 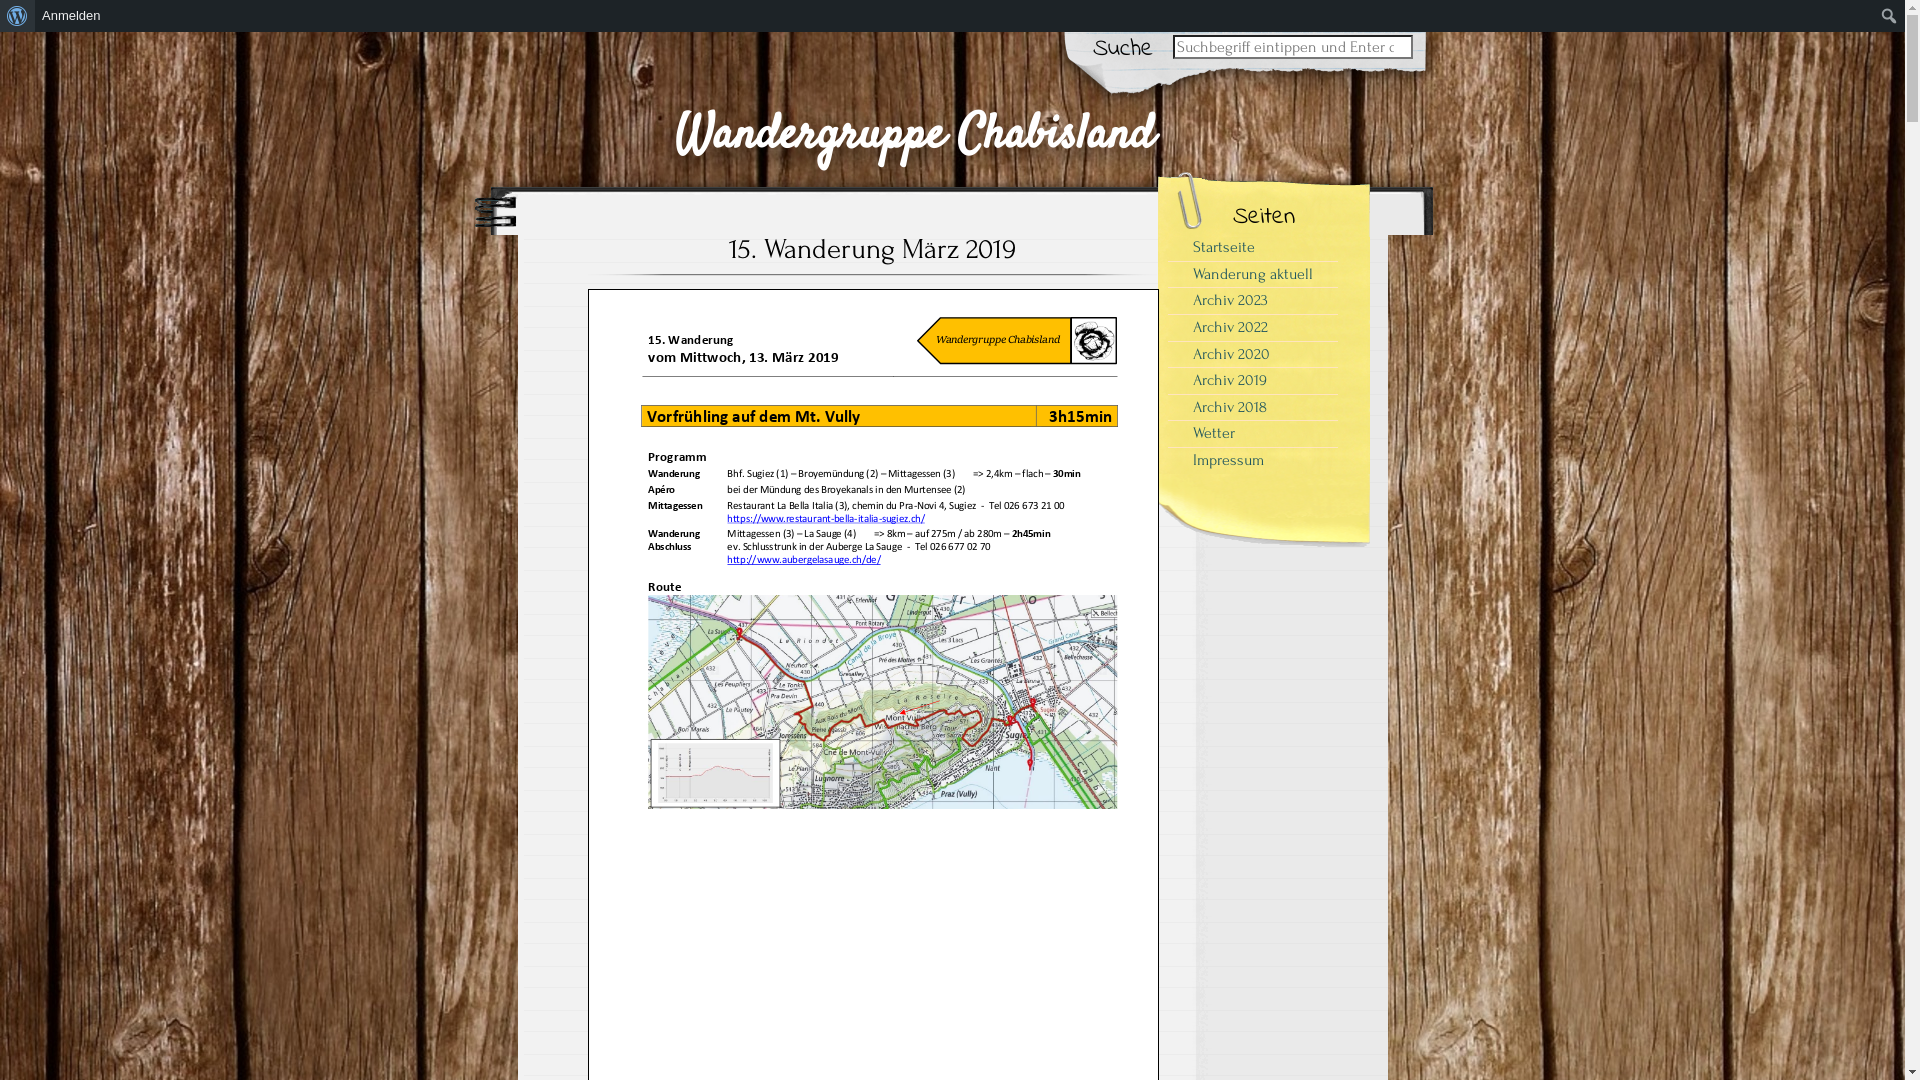 What do you see at coordinates (914, 112) in the screenshot?
I see `Wandergruppe Chabisland` at bounding box center [914, 112].